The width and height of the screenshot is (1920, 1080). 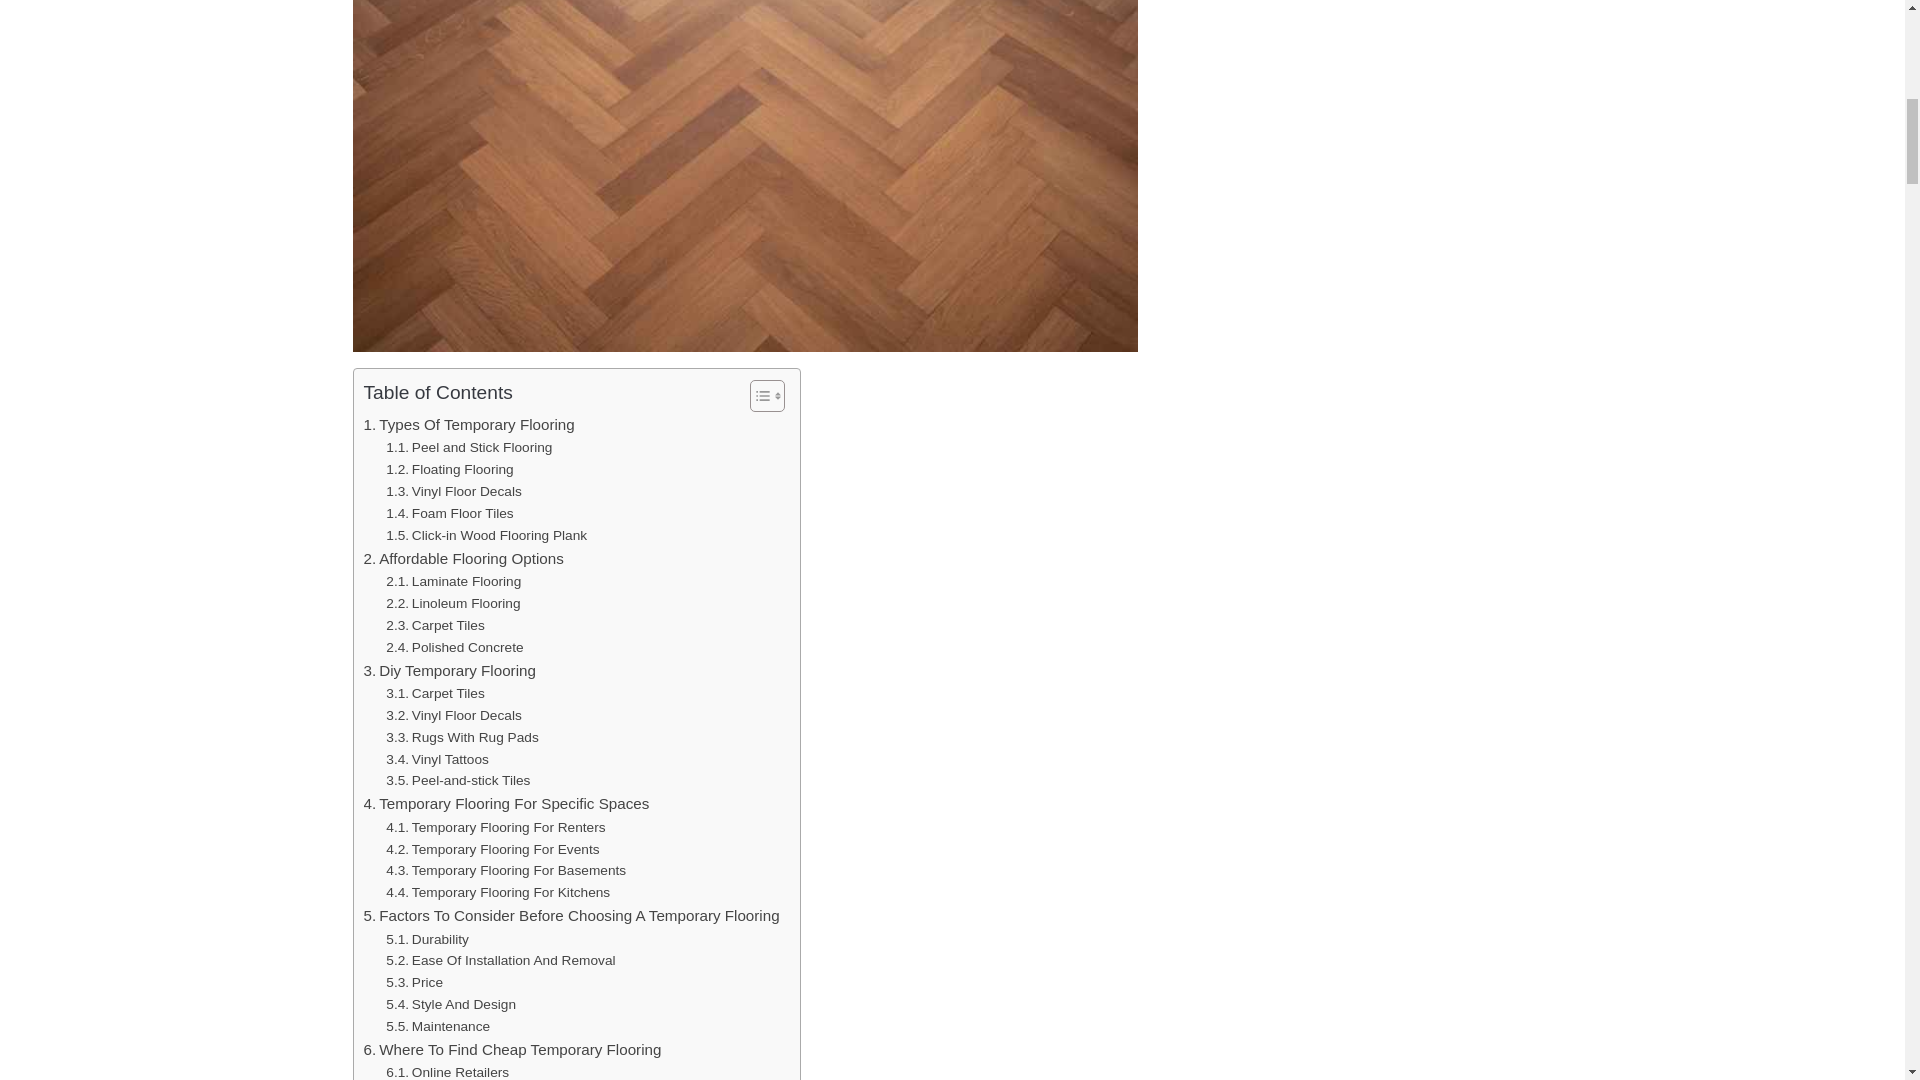 What do you see at coordinates (435, 626) in the screenshot?
I see `Carpet Tiles` at bounding box center [435, 626].